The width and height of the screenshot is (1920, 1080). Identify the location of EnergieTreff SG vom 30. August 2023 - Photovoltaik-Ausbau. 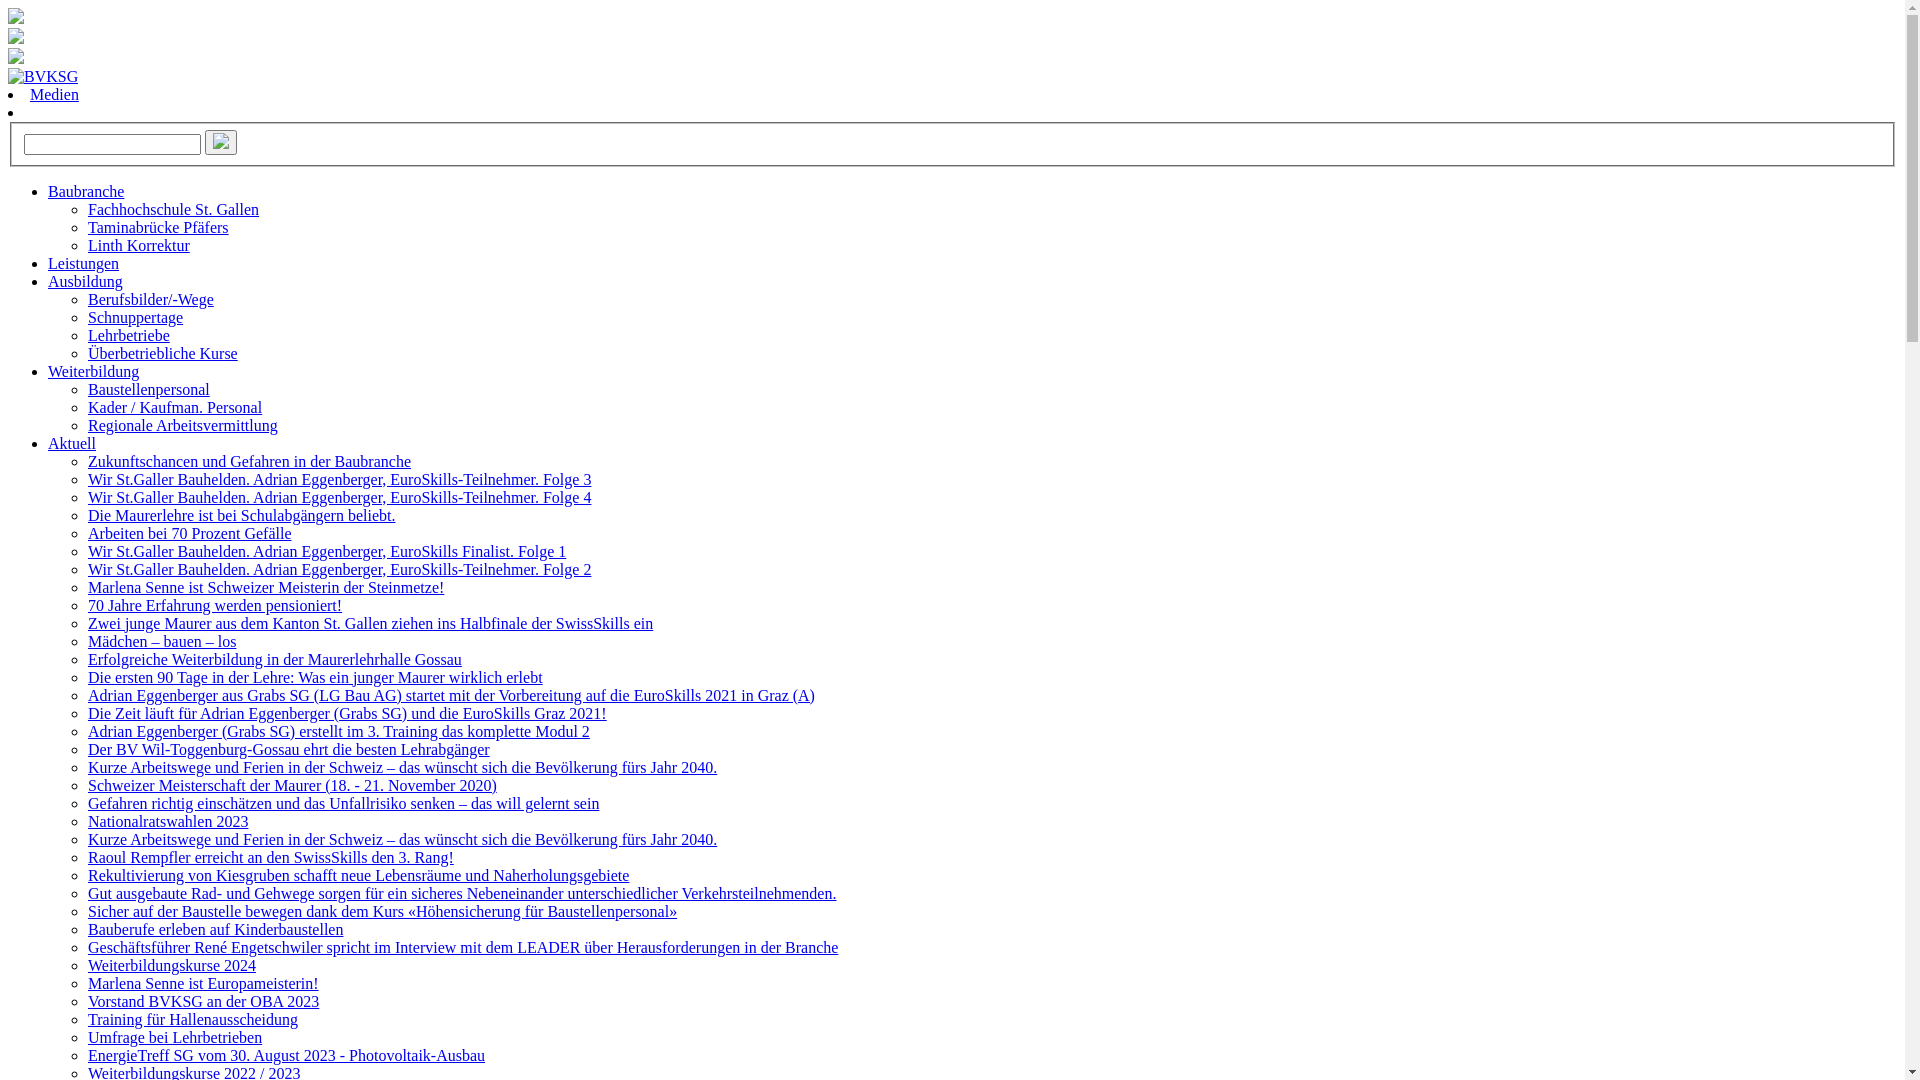
(286, 1056).